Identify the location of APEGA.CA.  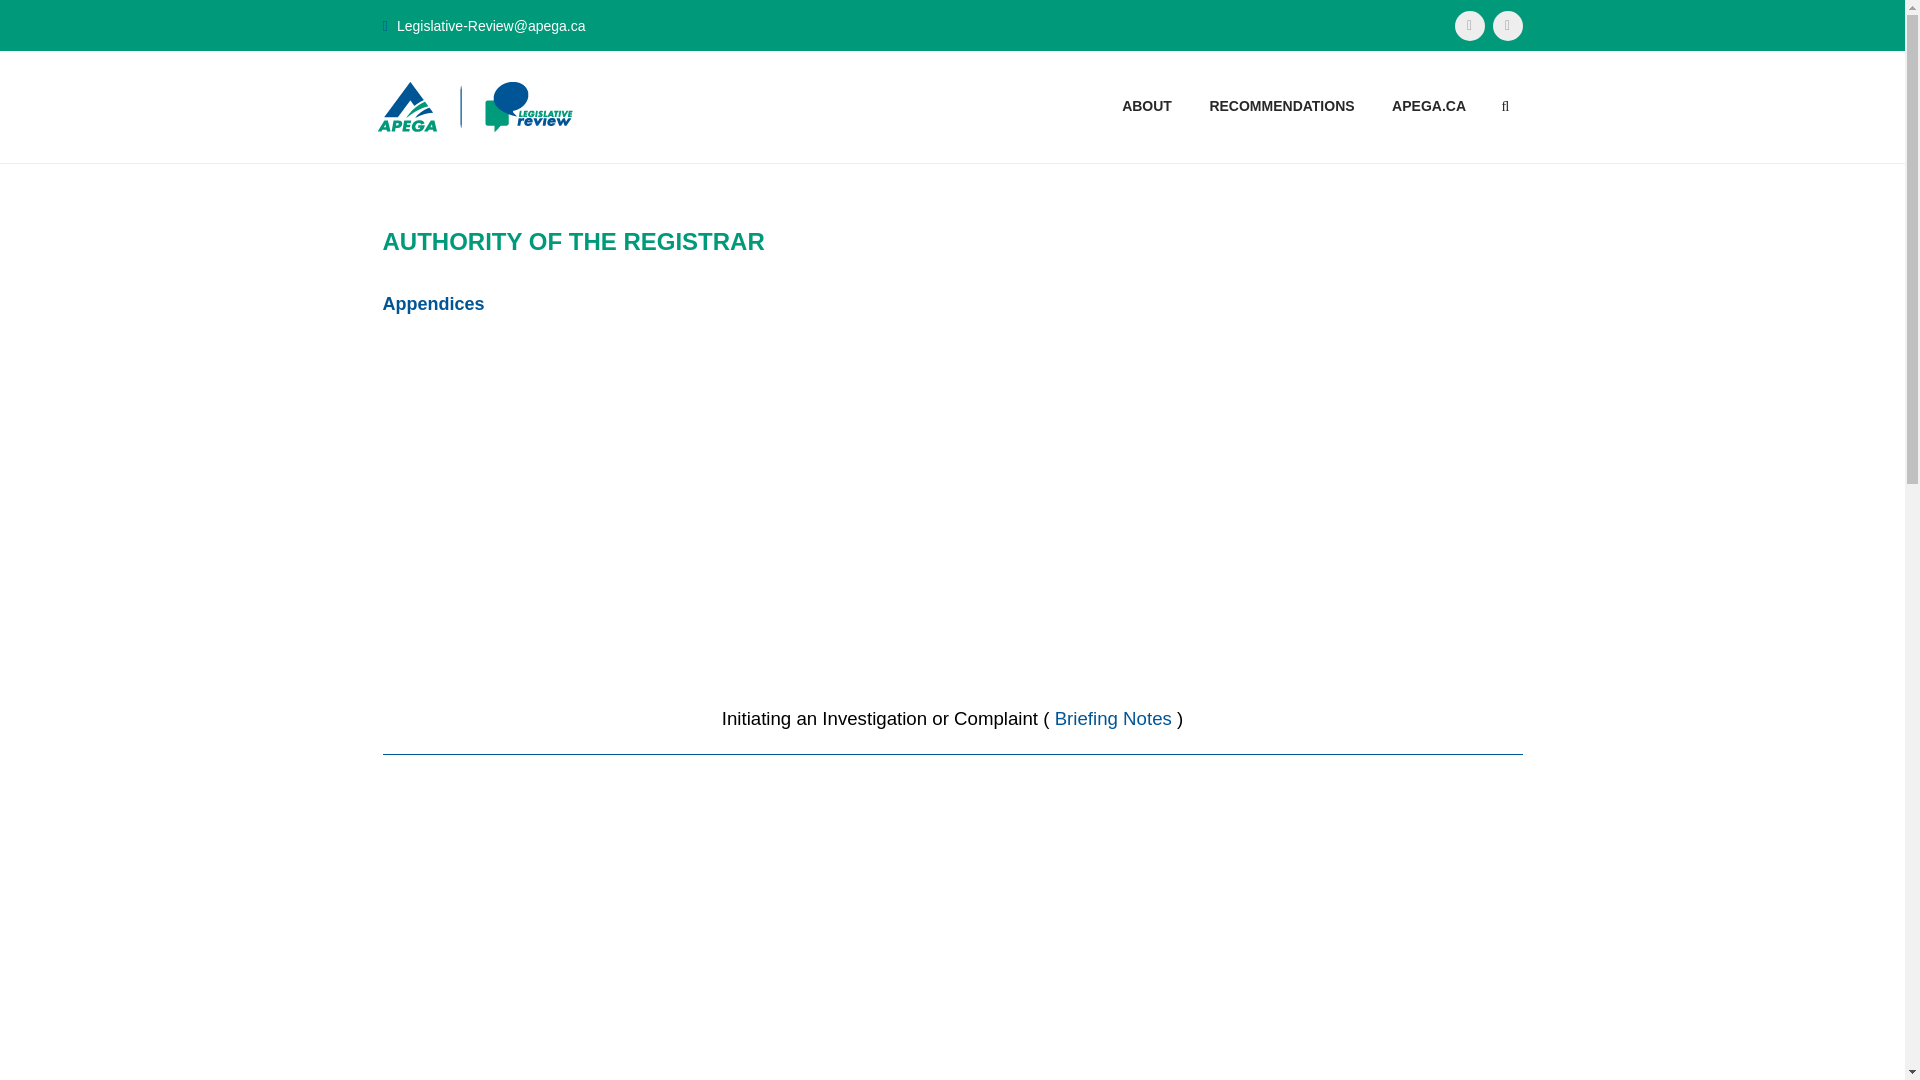
(1429, 106).